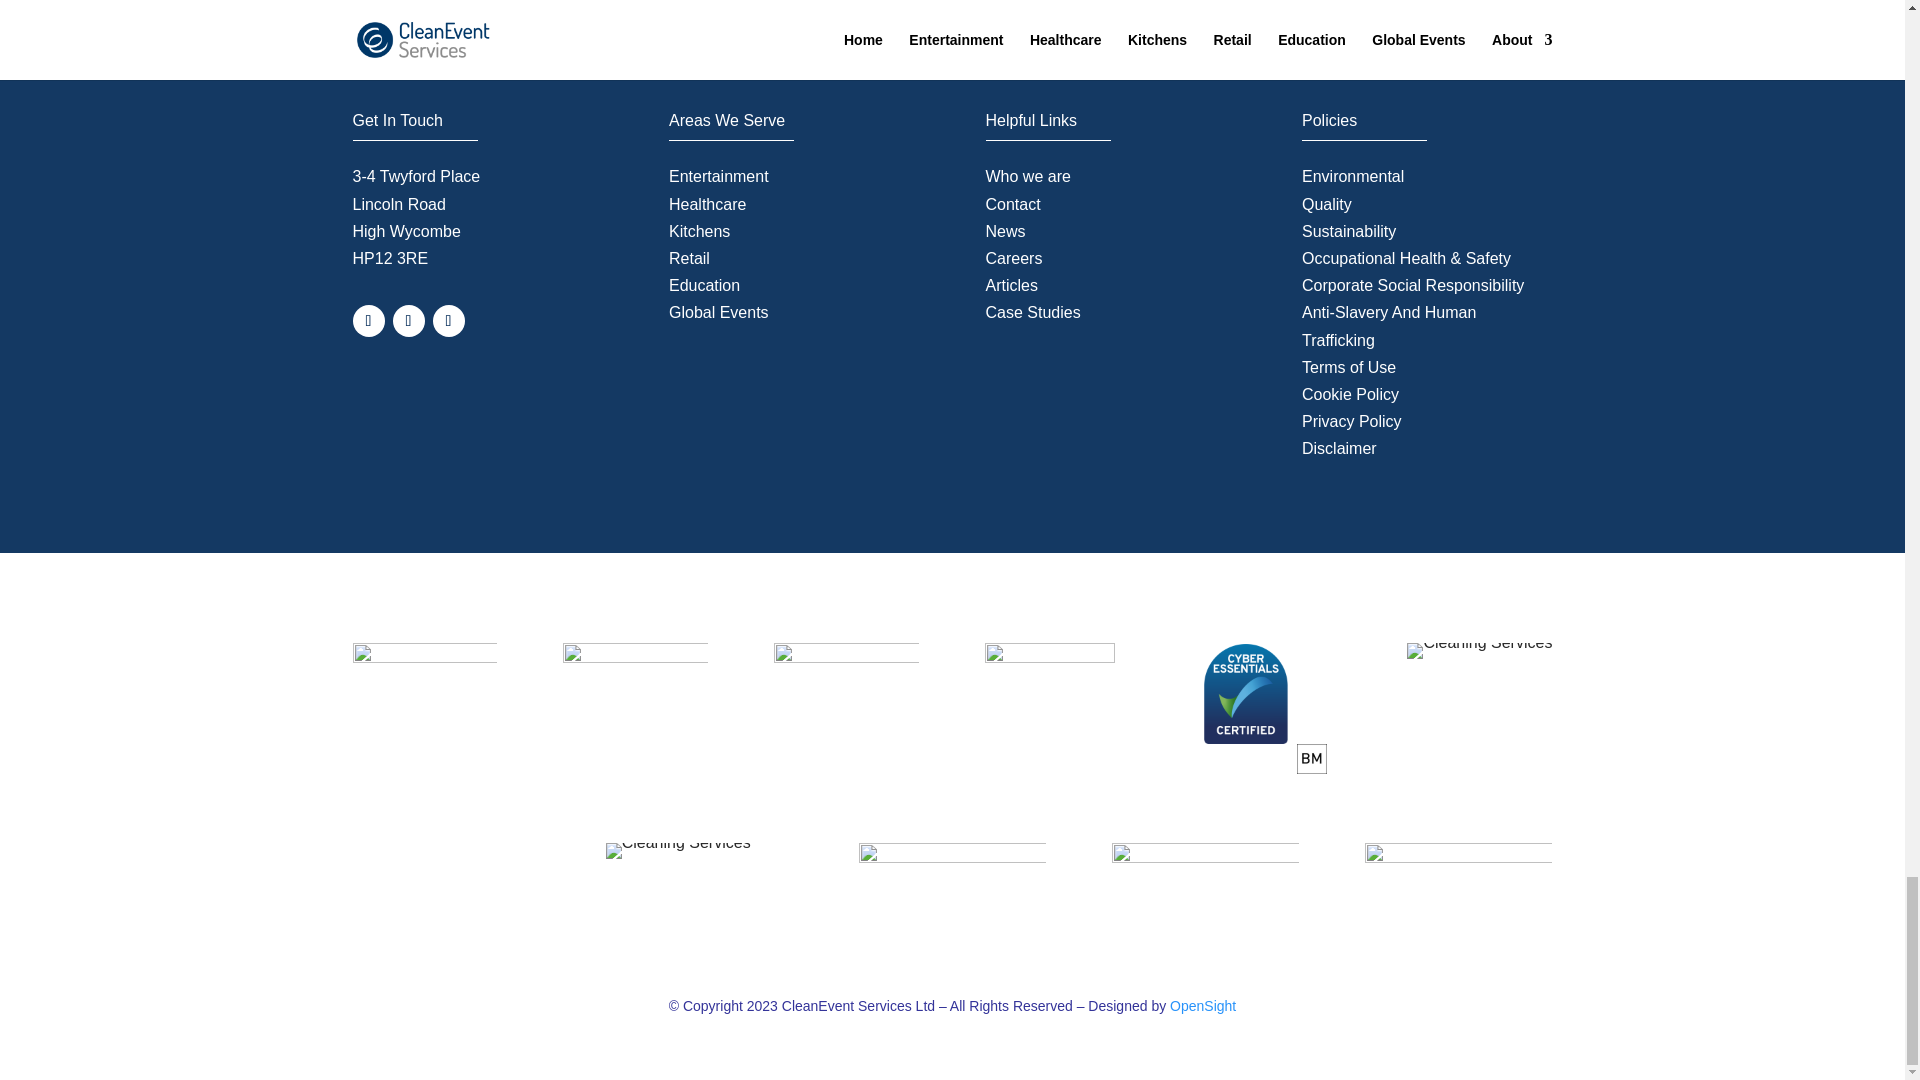 This screenshot has height=1080, width=1920. Describe the element at coordinates (408, 320) in the screenshot. I see `Follow on Twitter` at that location.